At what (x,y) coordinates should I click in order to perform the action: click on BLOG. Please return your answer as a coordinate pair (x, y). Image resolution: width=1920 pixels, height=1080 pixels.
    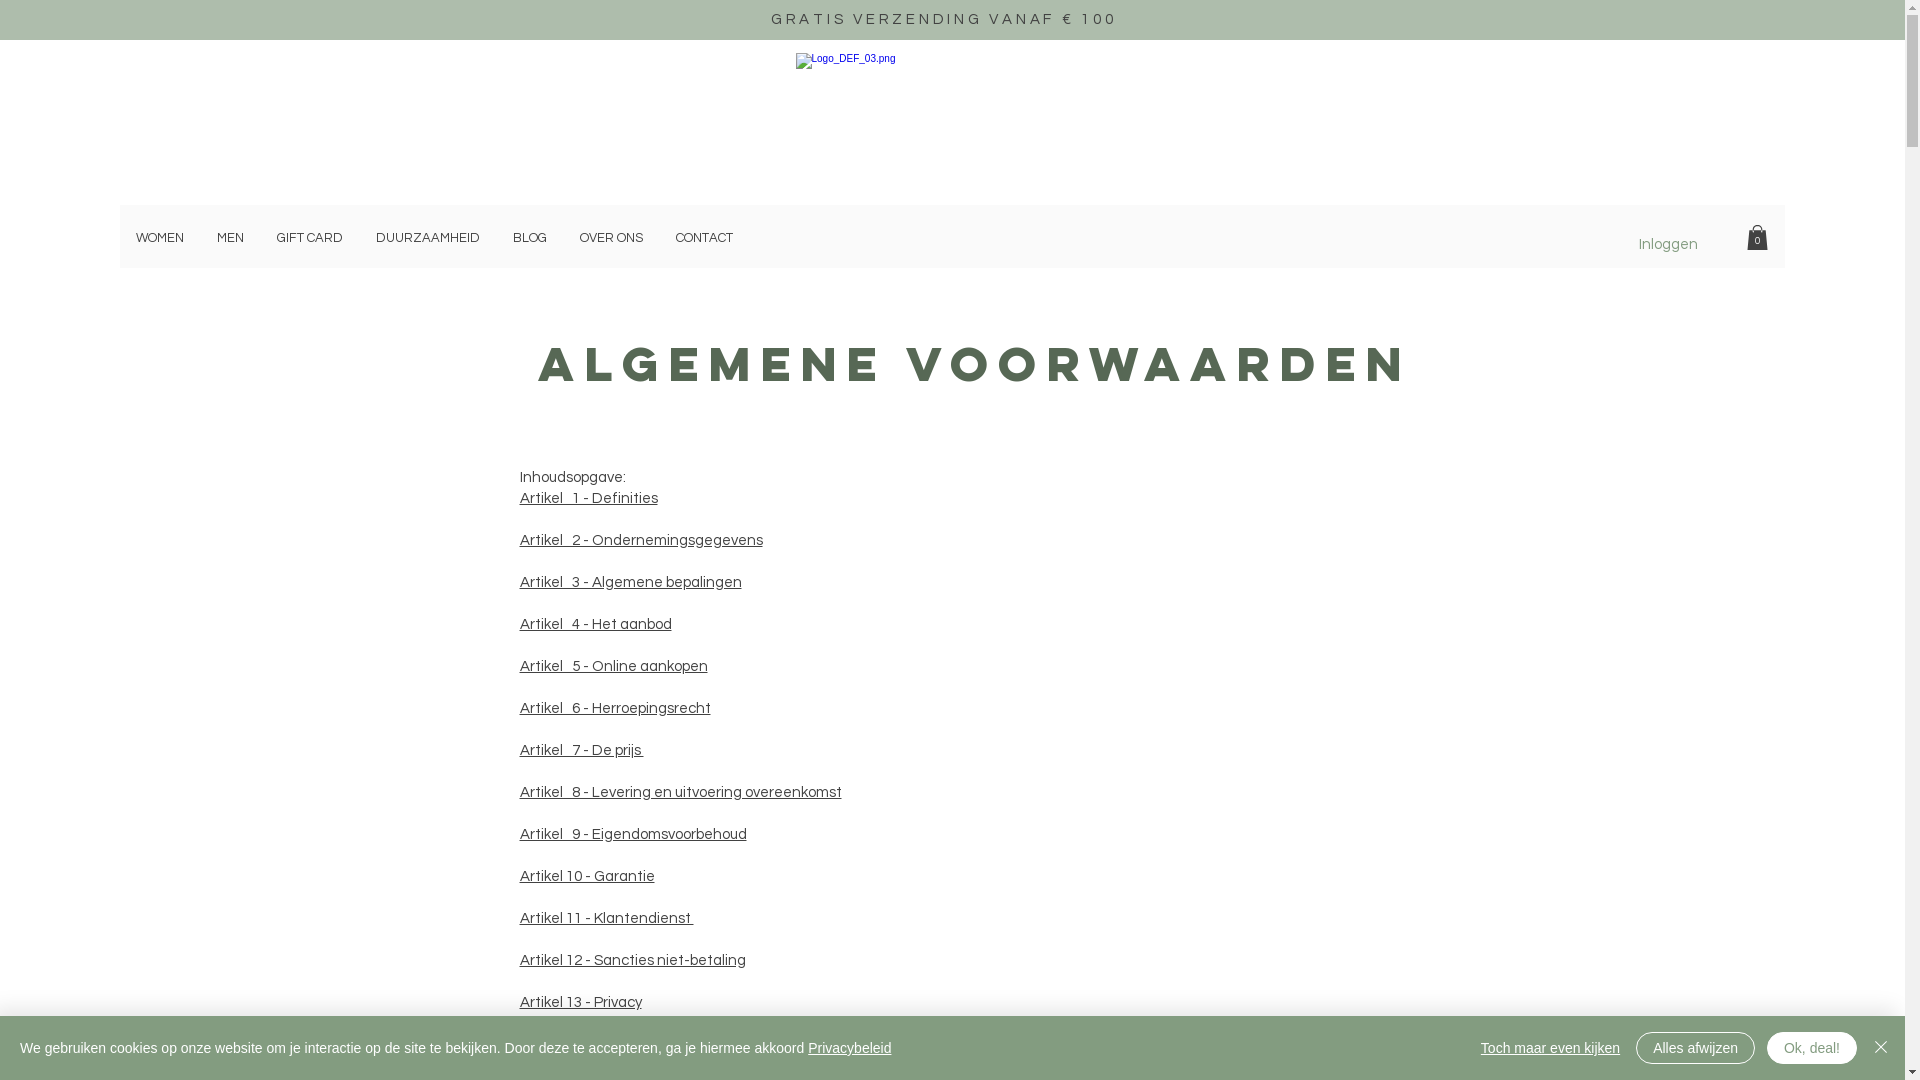
    Looking at the image, I should click on (532, 238).